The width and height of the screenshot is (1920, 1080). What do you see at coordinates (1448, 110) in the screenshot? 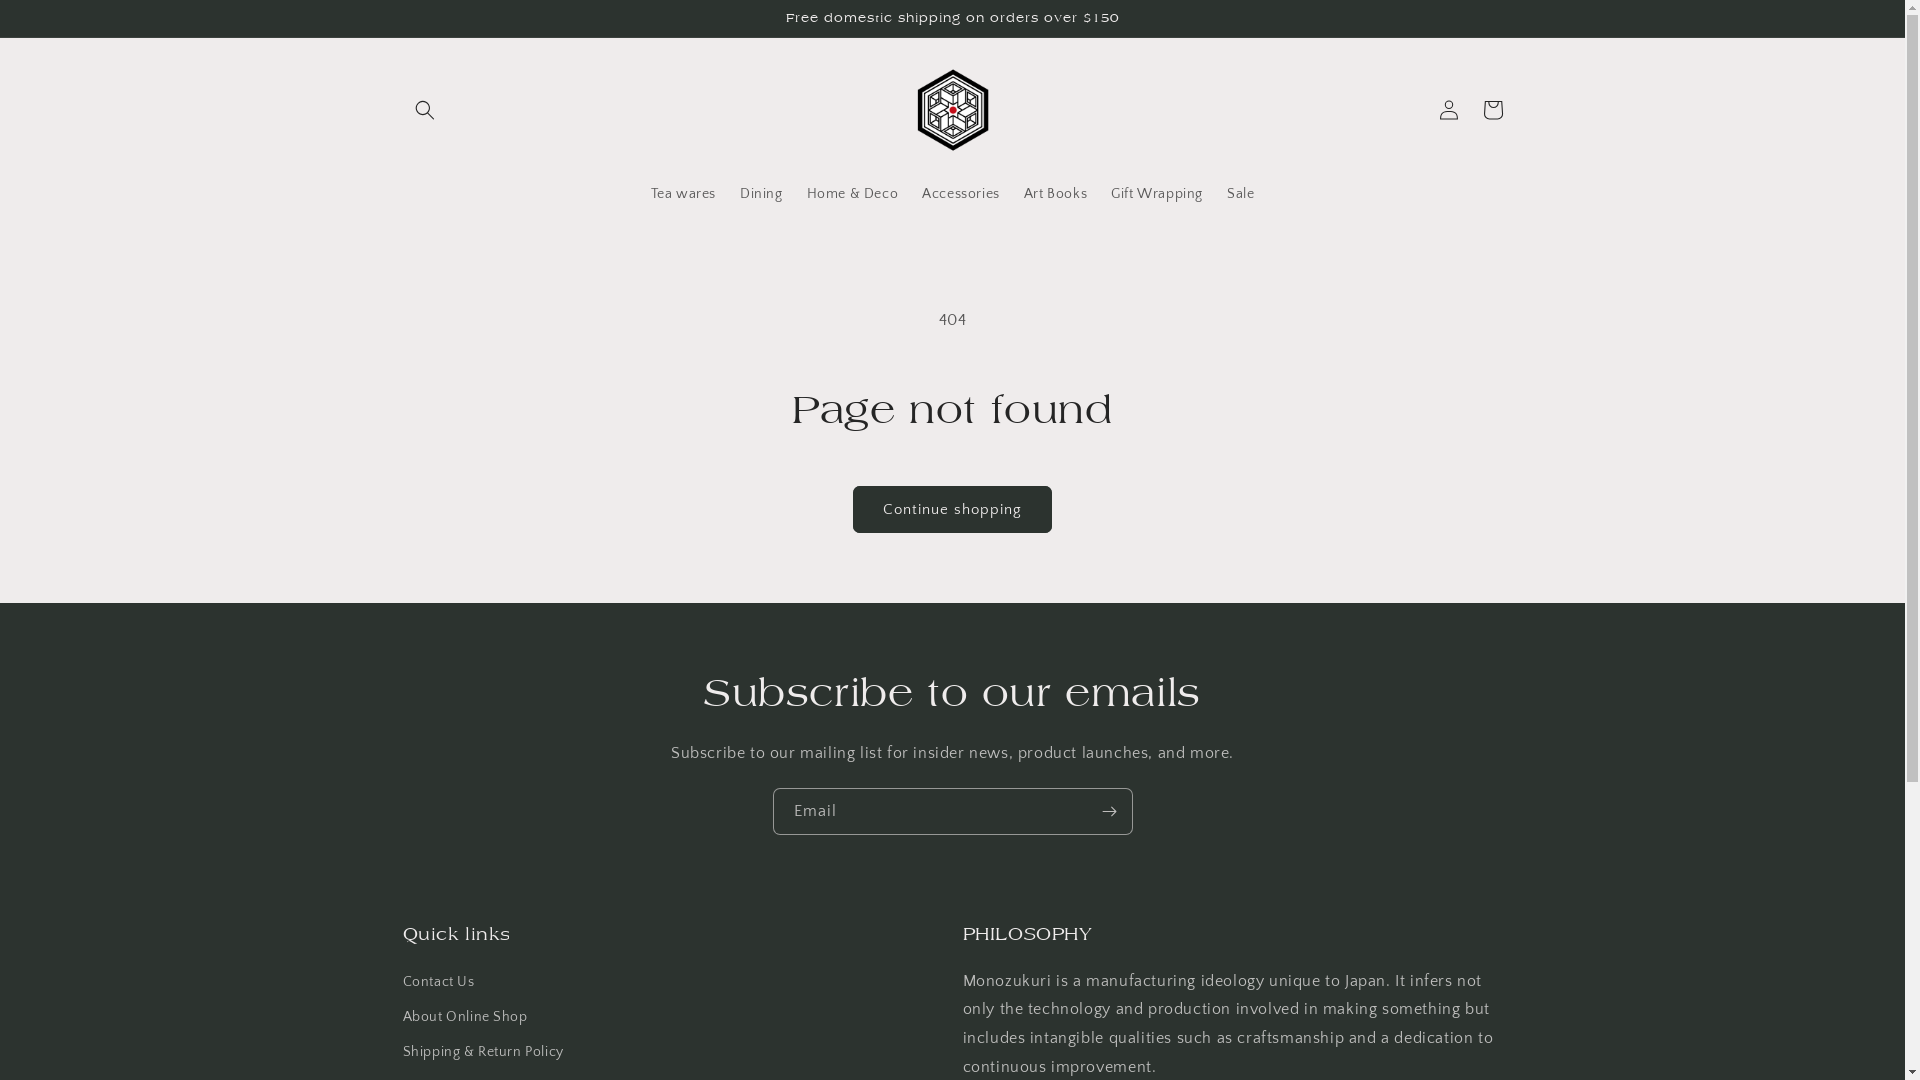
I see `Log in` at bounding box center [1448, 110].